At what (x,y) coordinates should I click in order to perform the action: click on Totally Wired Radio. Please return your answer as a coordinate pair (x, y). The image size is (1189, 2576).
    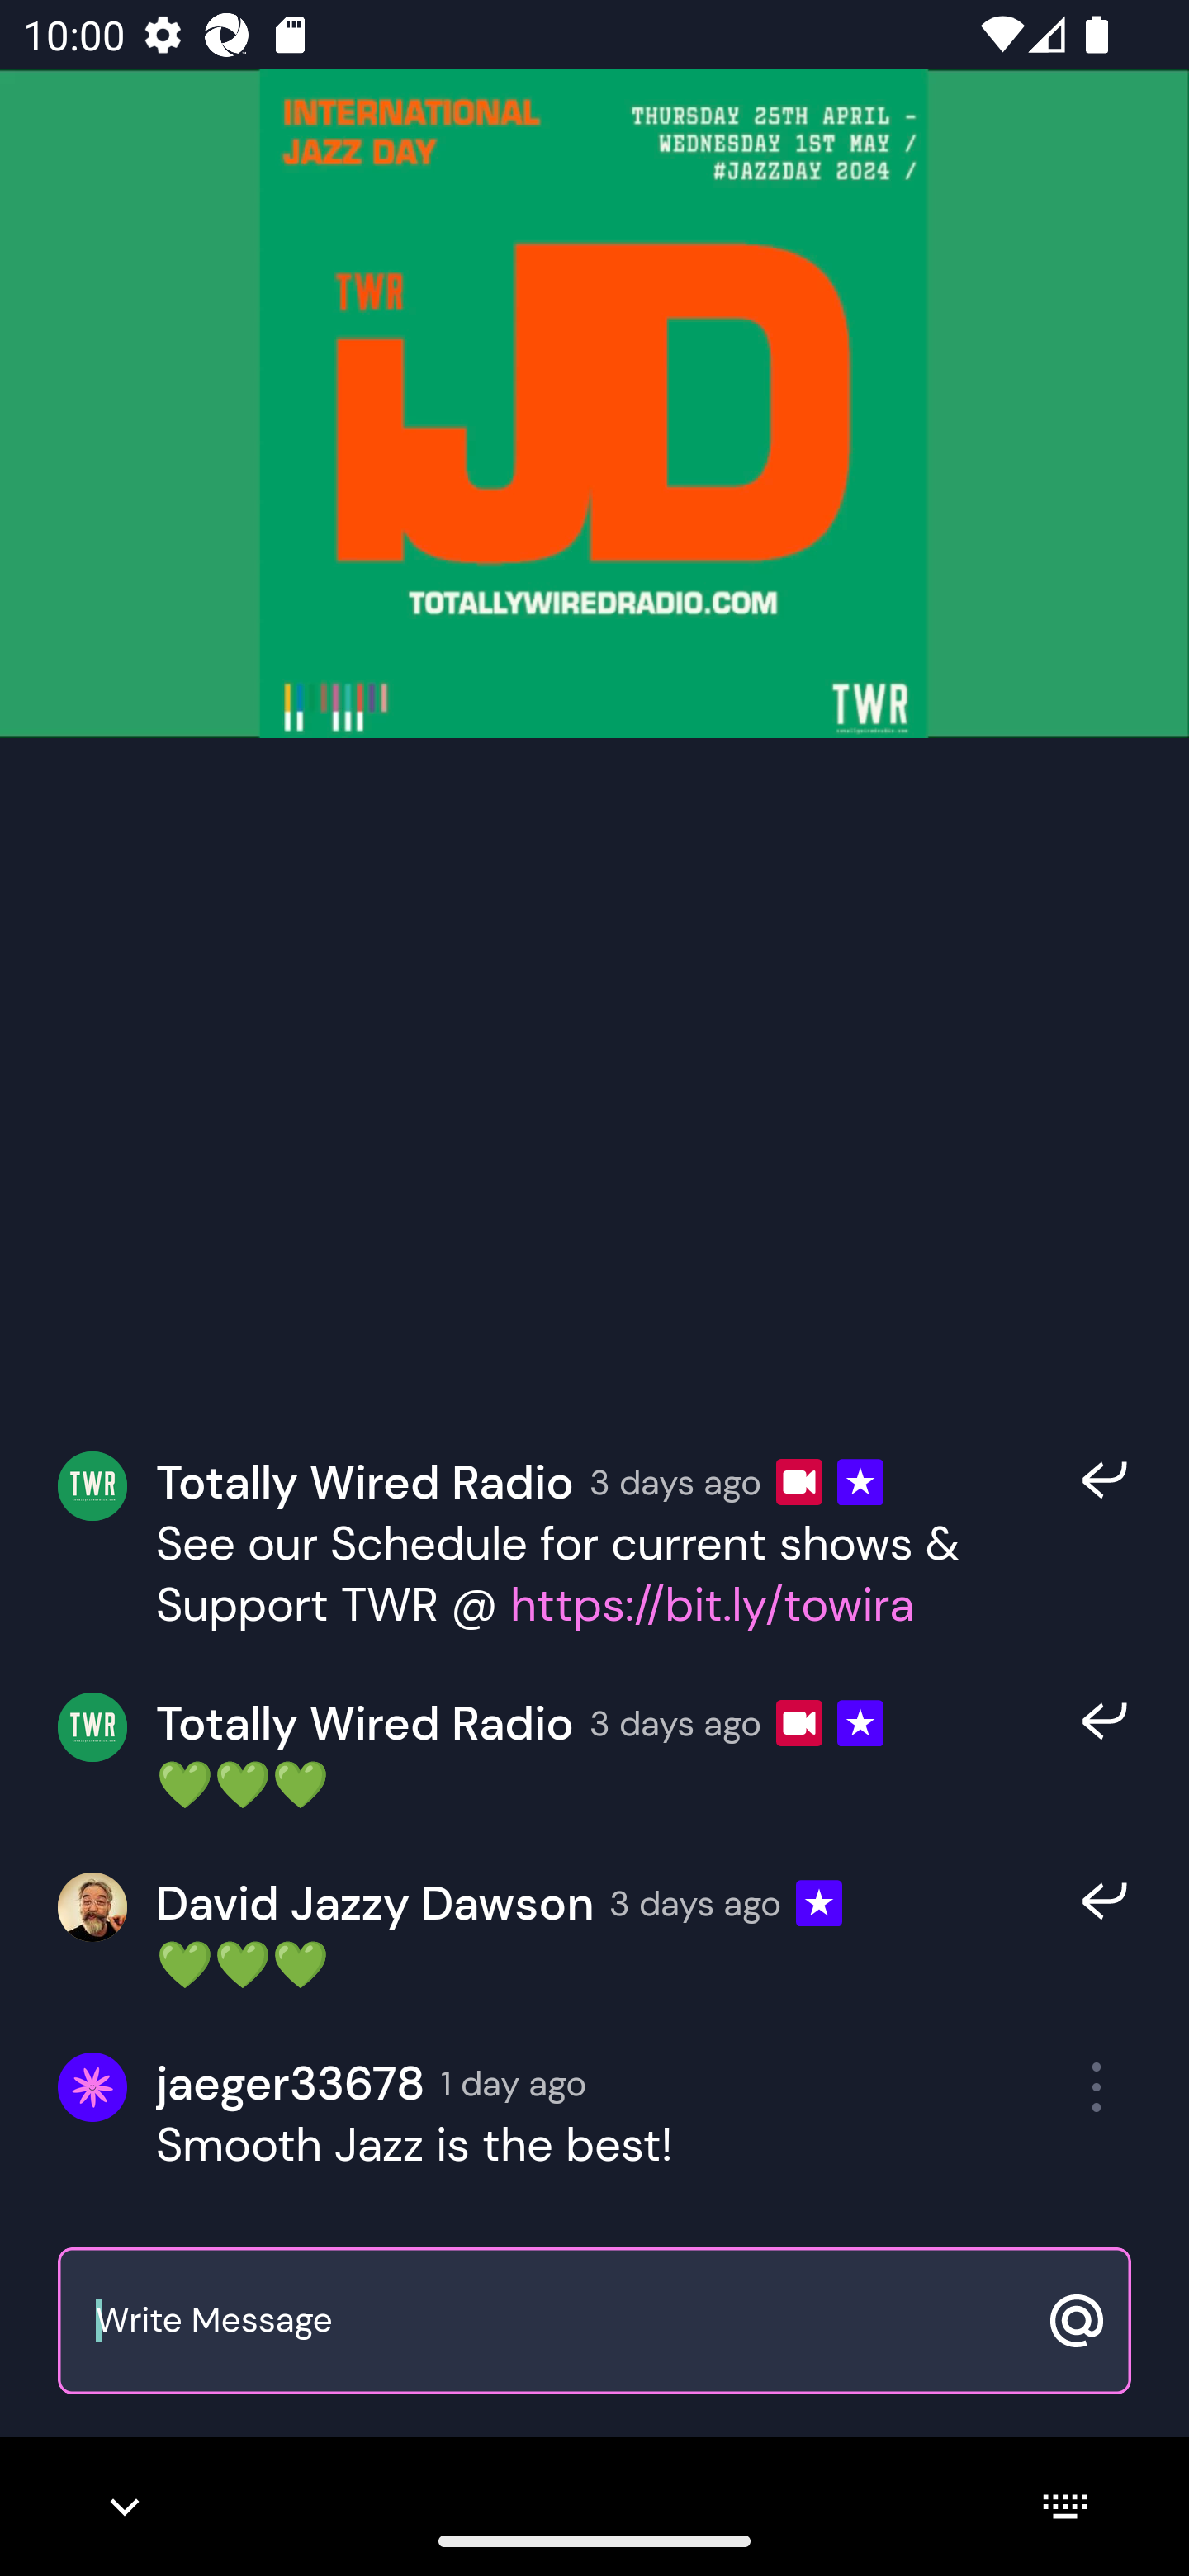
    Looking at the image, I should click on (365, 1481).